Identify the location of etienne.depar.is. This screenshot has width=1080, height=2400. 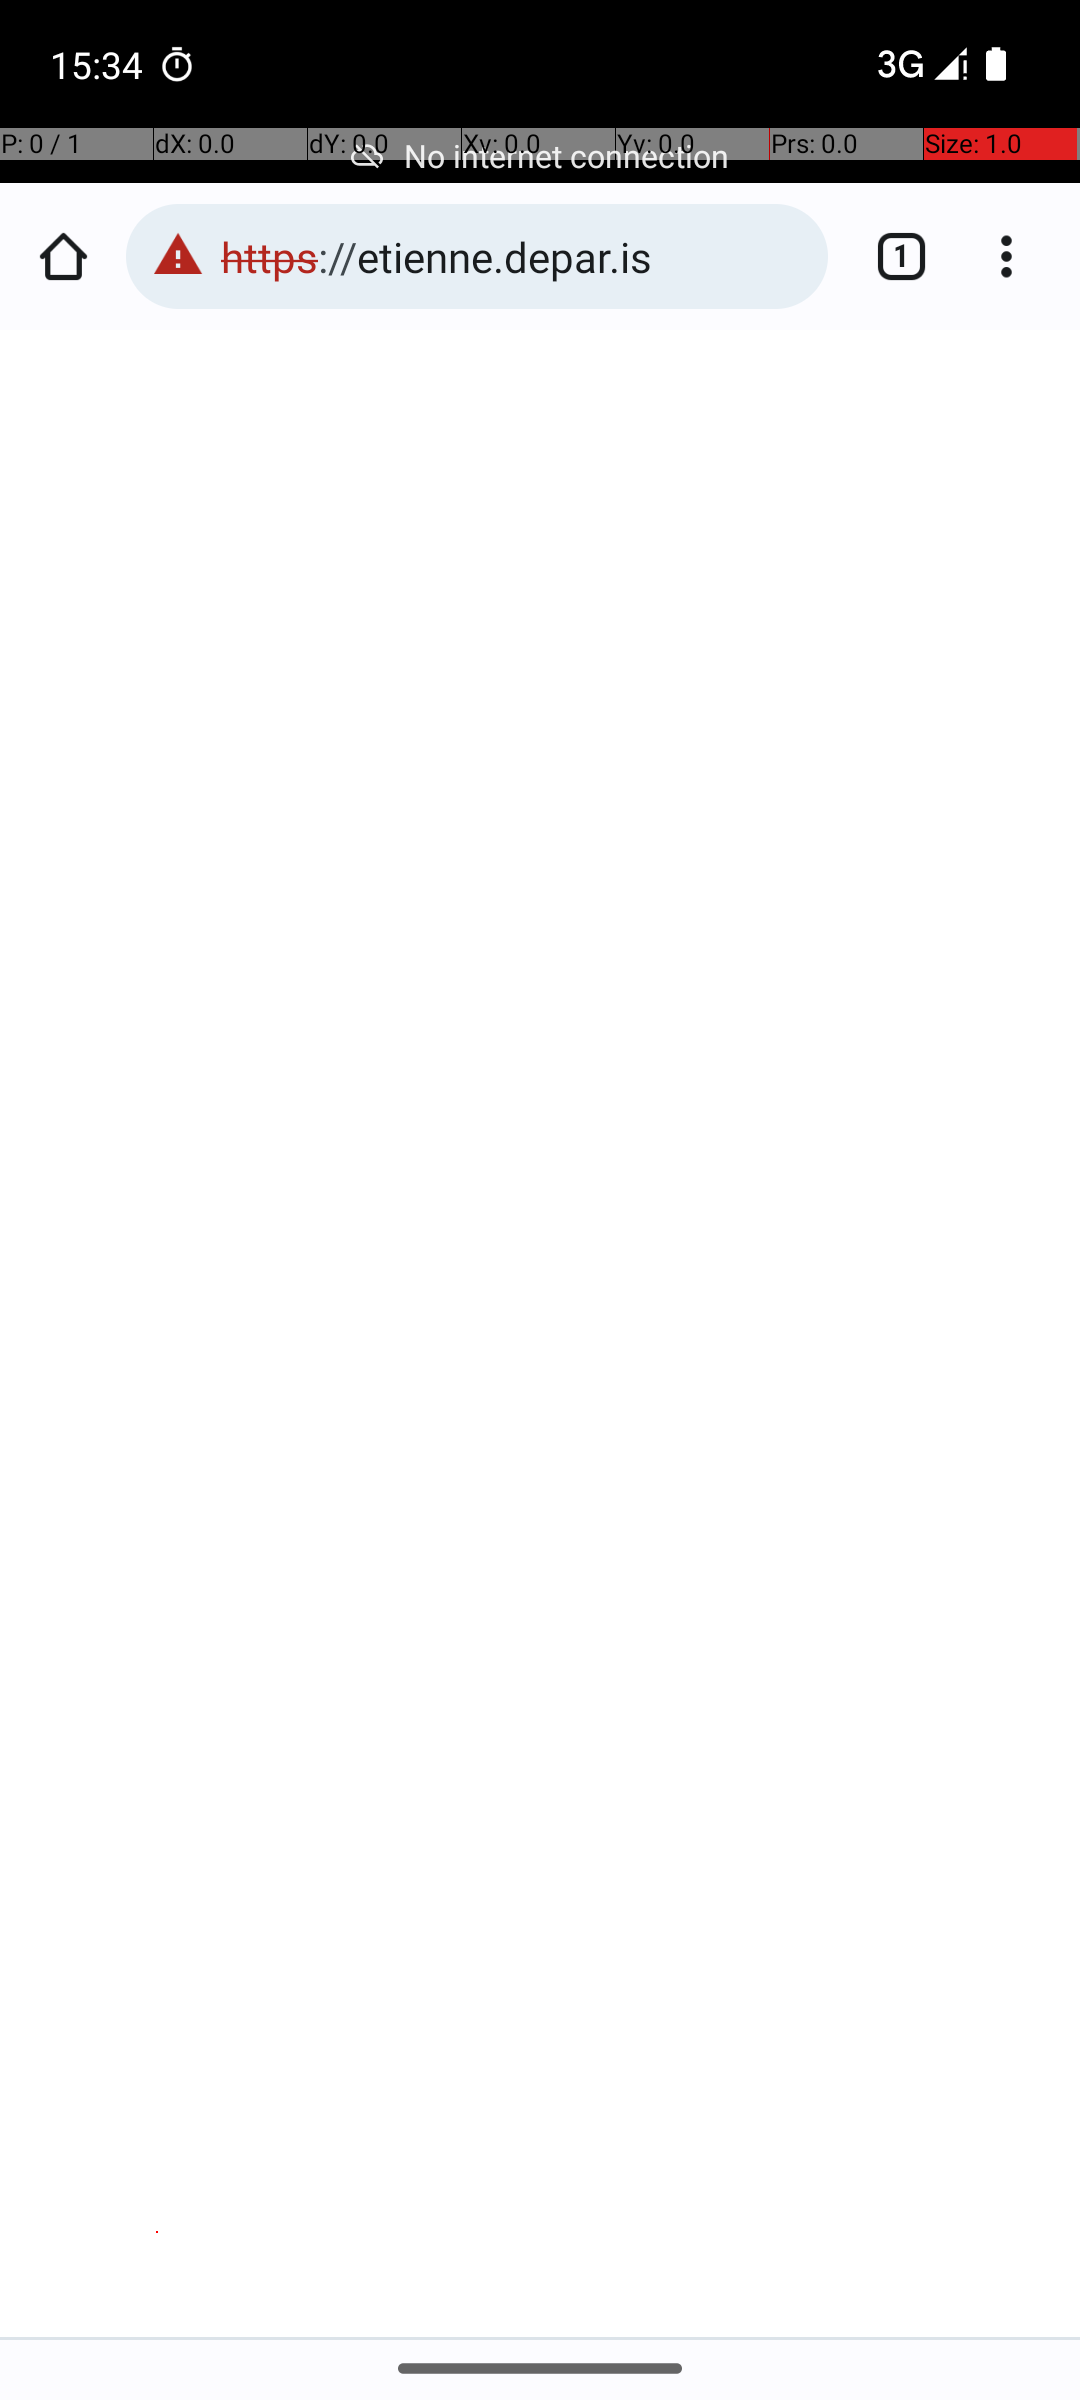
(198, 1048).